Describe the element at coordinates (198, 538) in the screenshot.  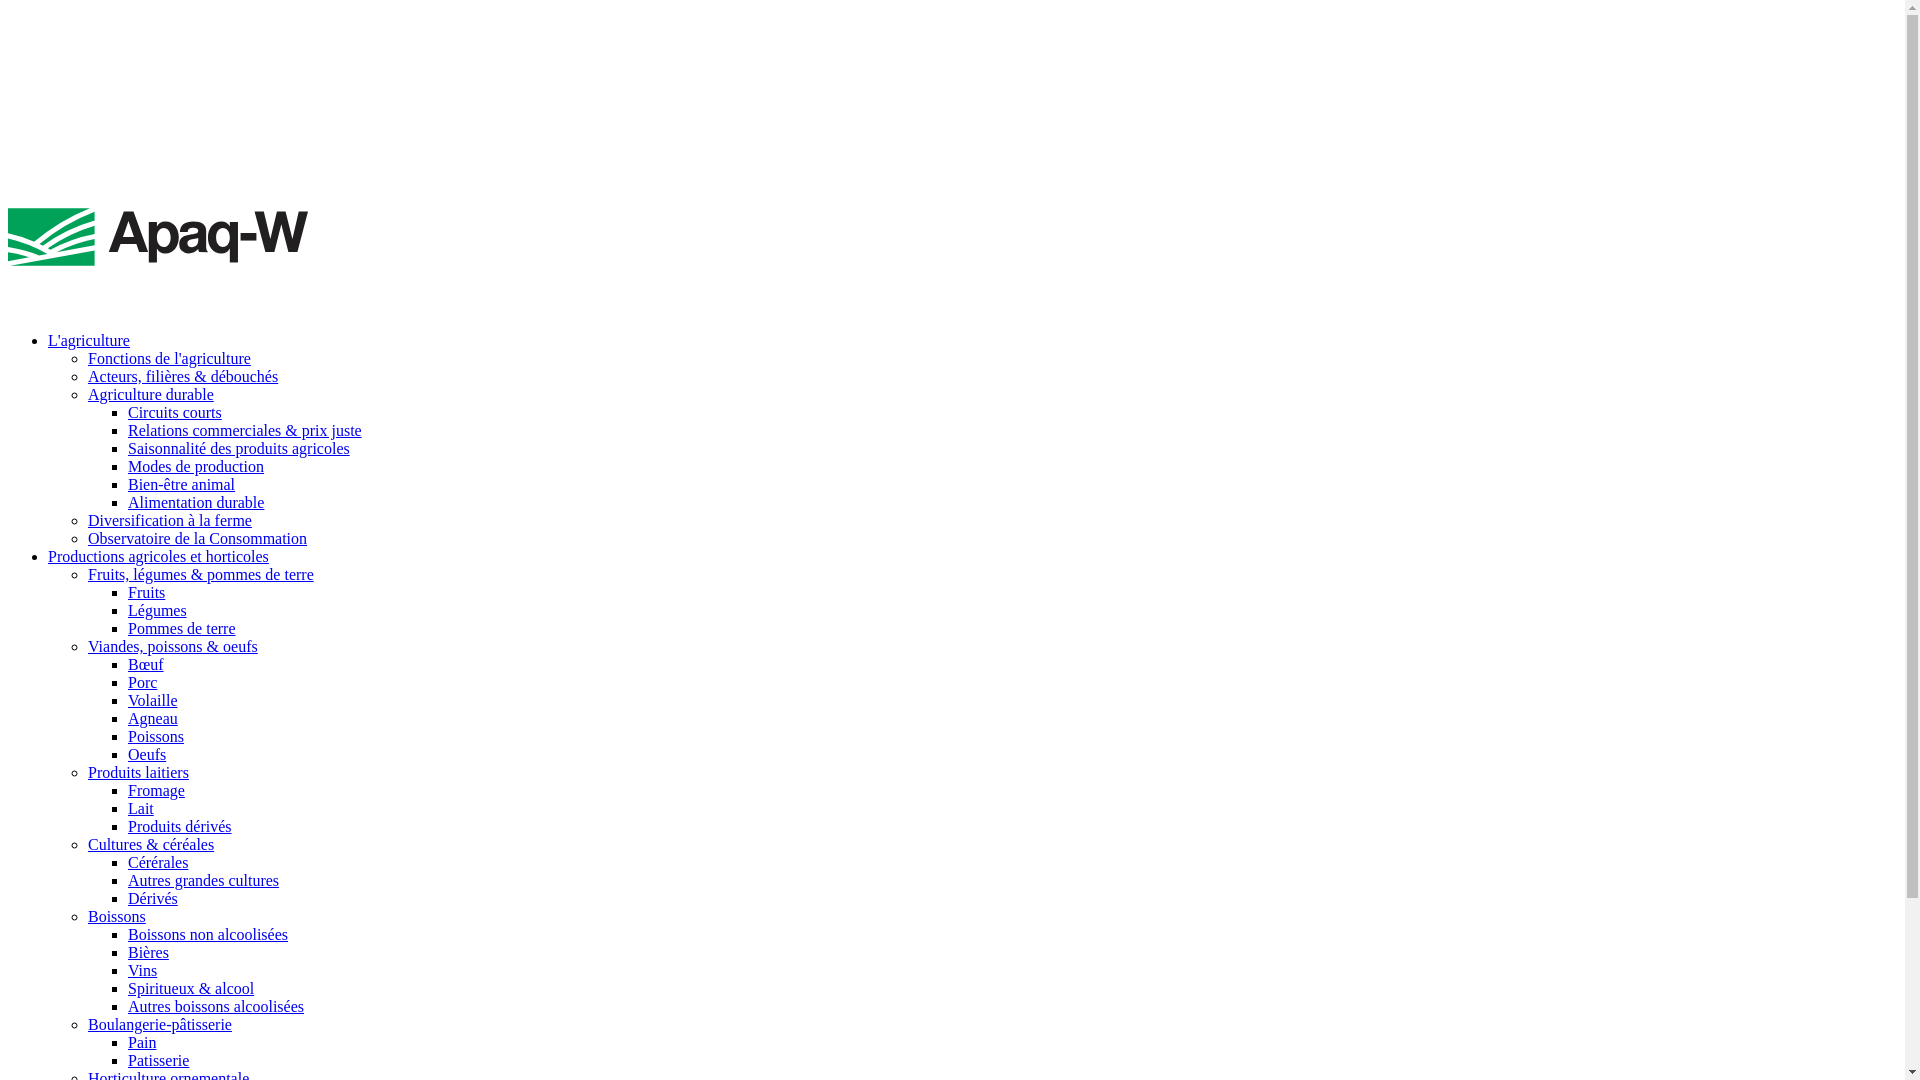
I see `Observatoire de la Consommation` at that location.